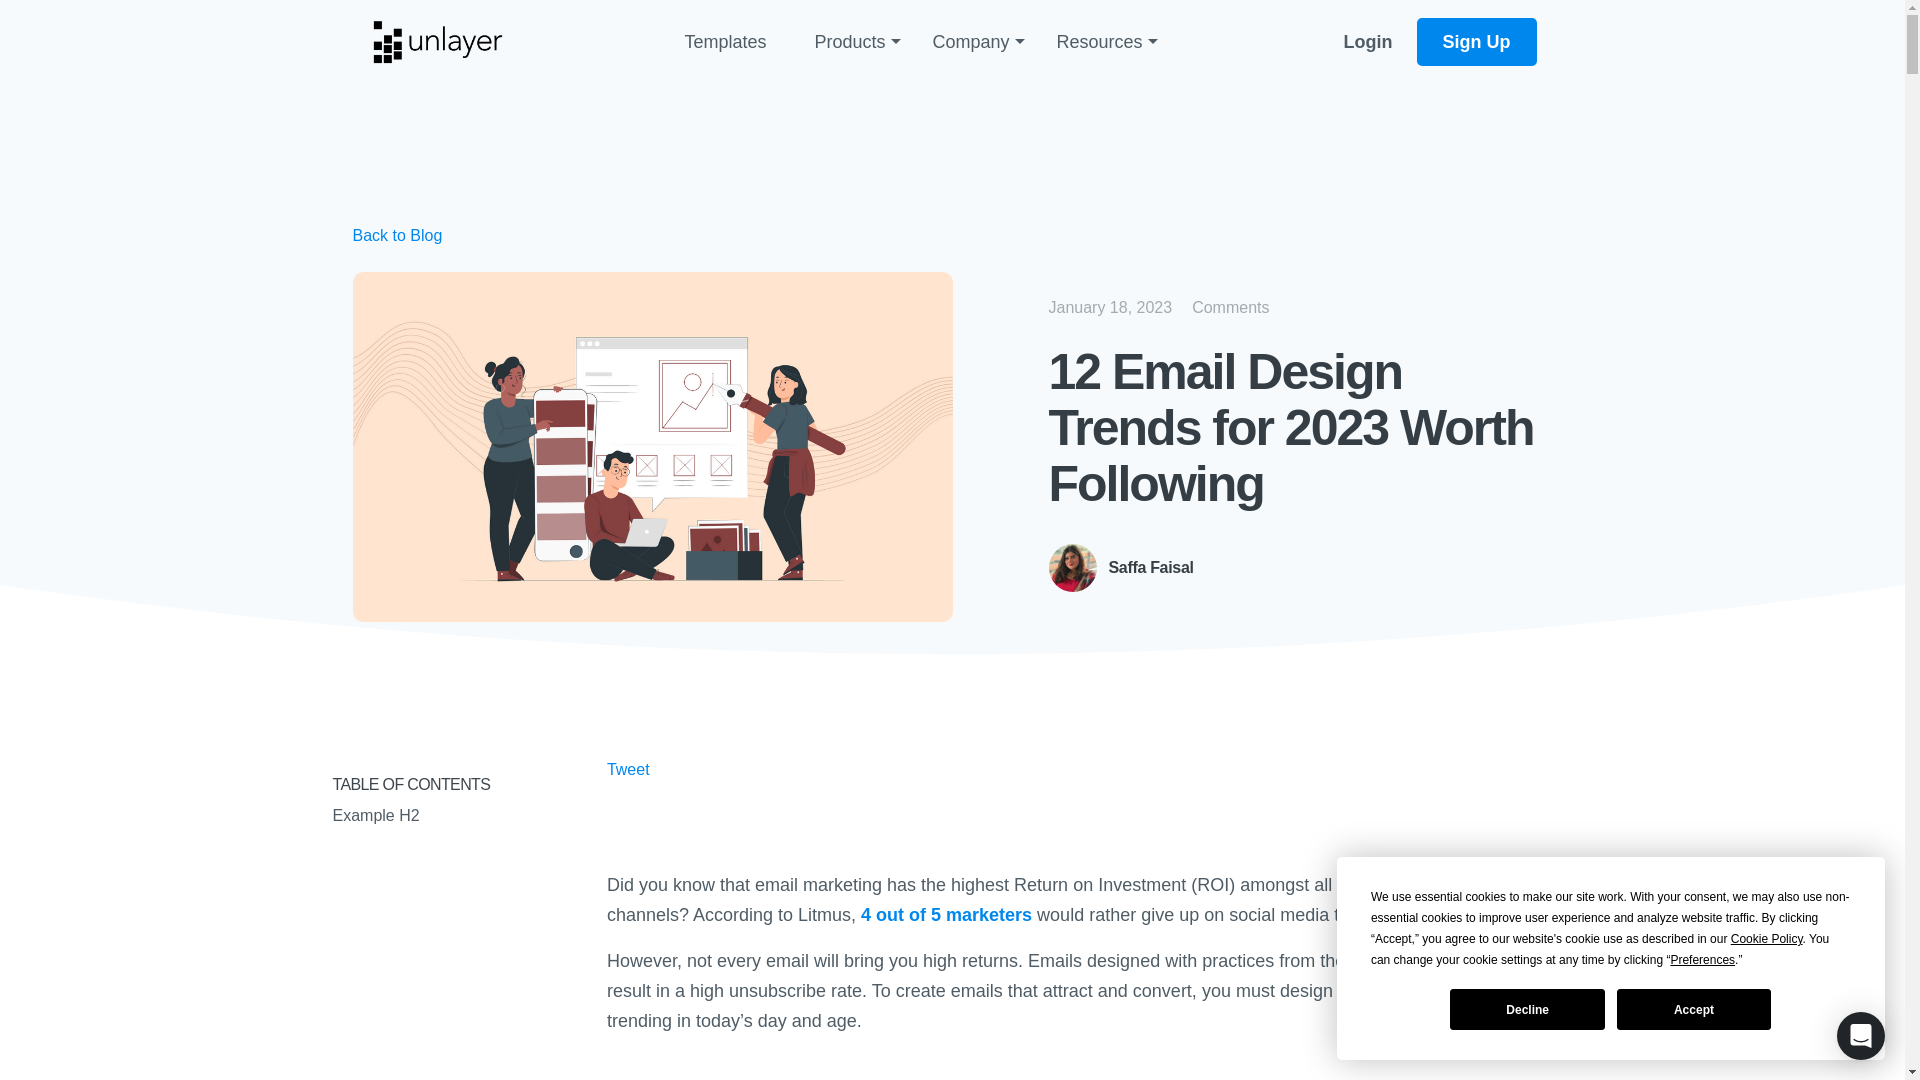 Image resolution: width=1920 pixels, height=1080 pixels. What do you see at coordinates (443, 816) in the screenshot?
I see `Example H2` at bounding box center [443, 816].